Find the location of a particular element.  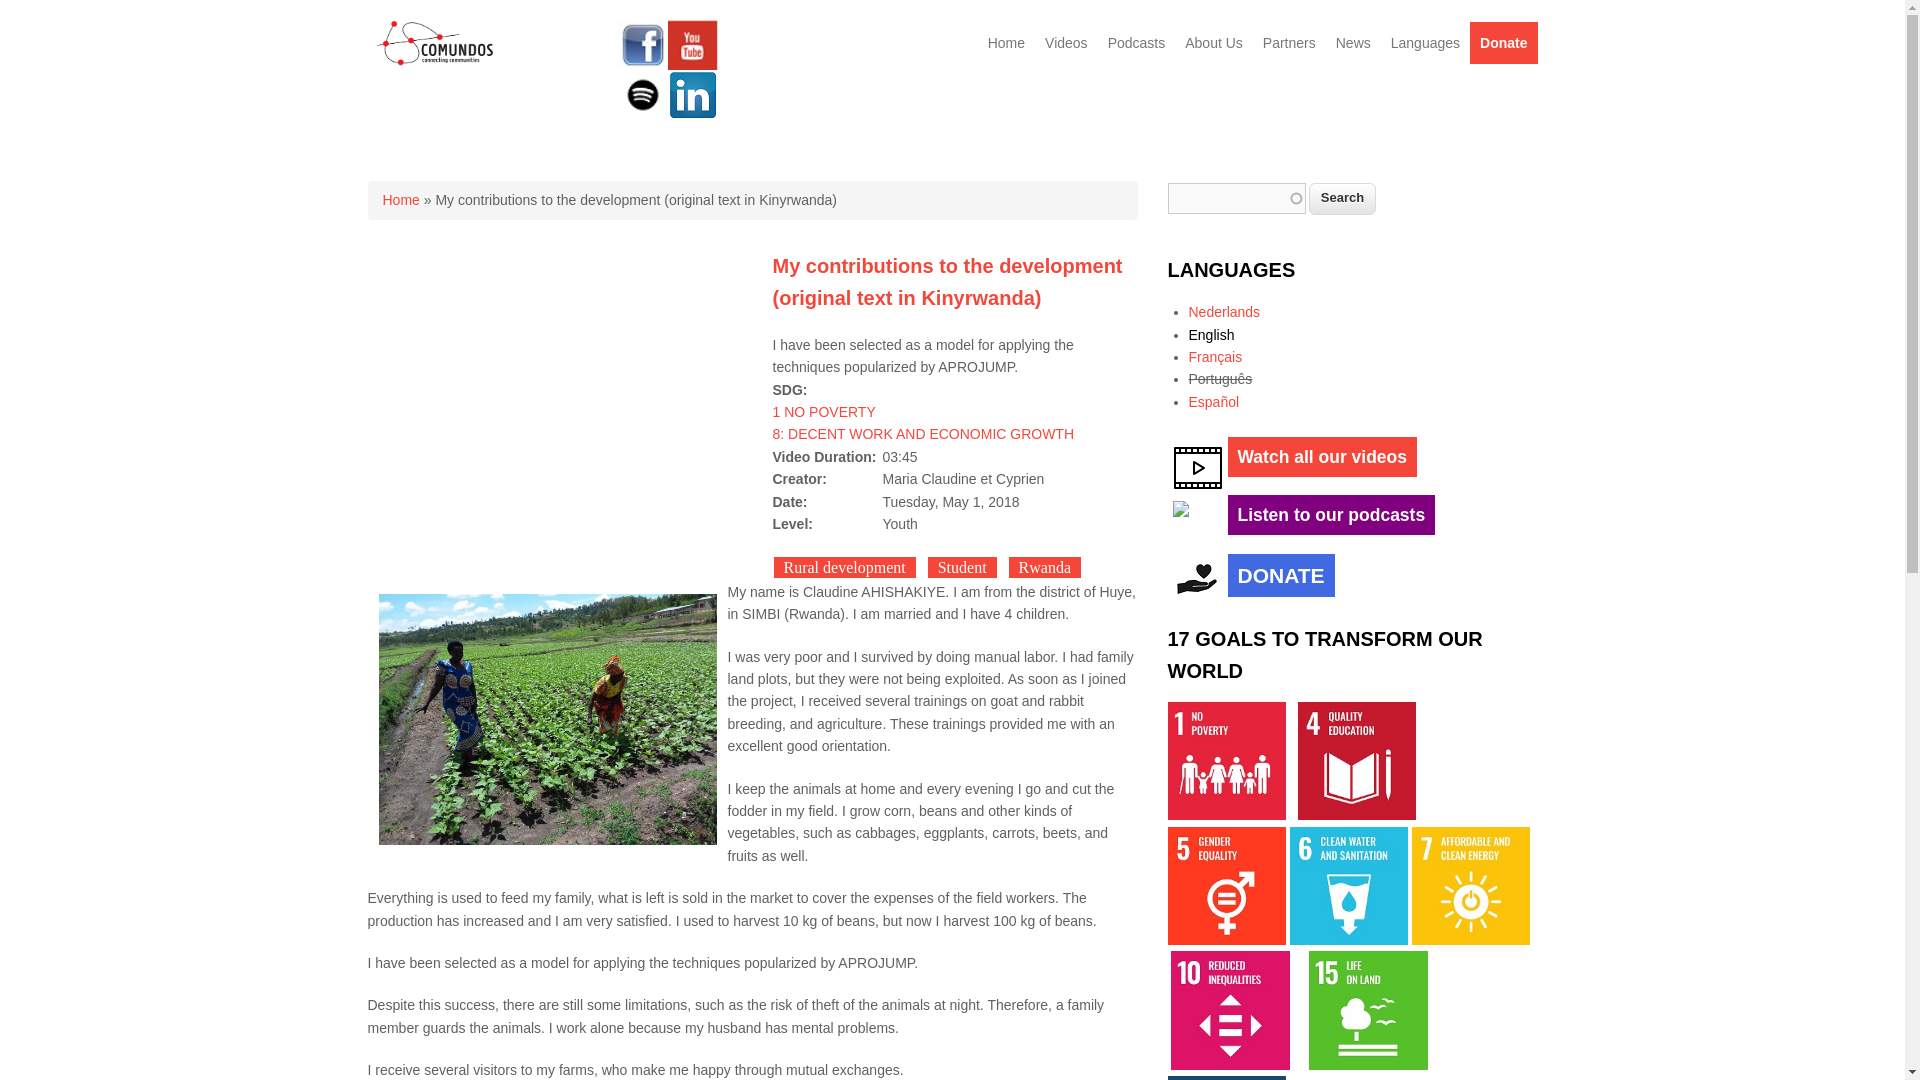

Languages is located at coordinates (1425, 42).